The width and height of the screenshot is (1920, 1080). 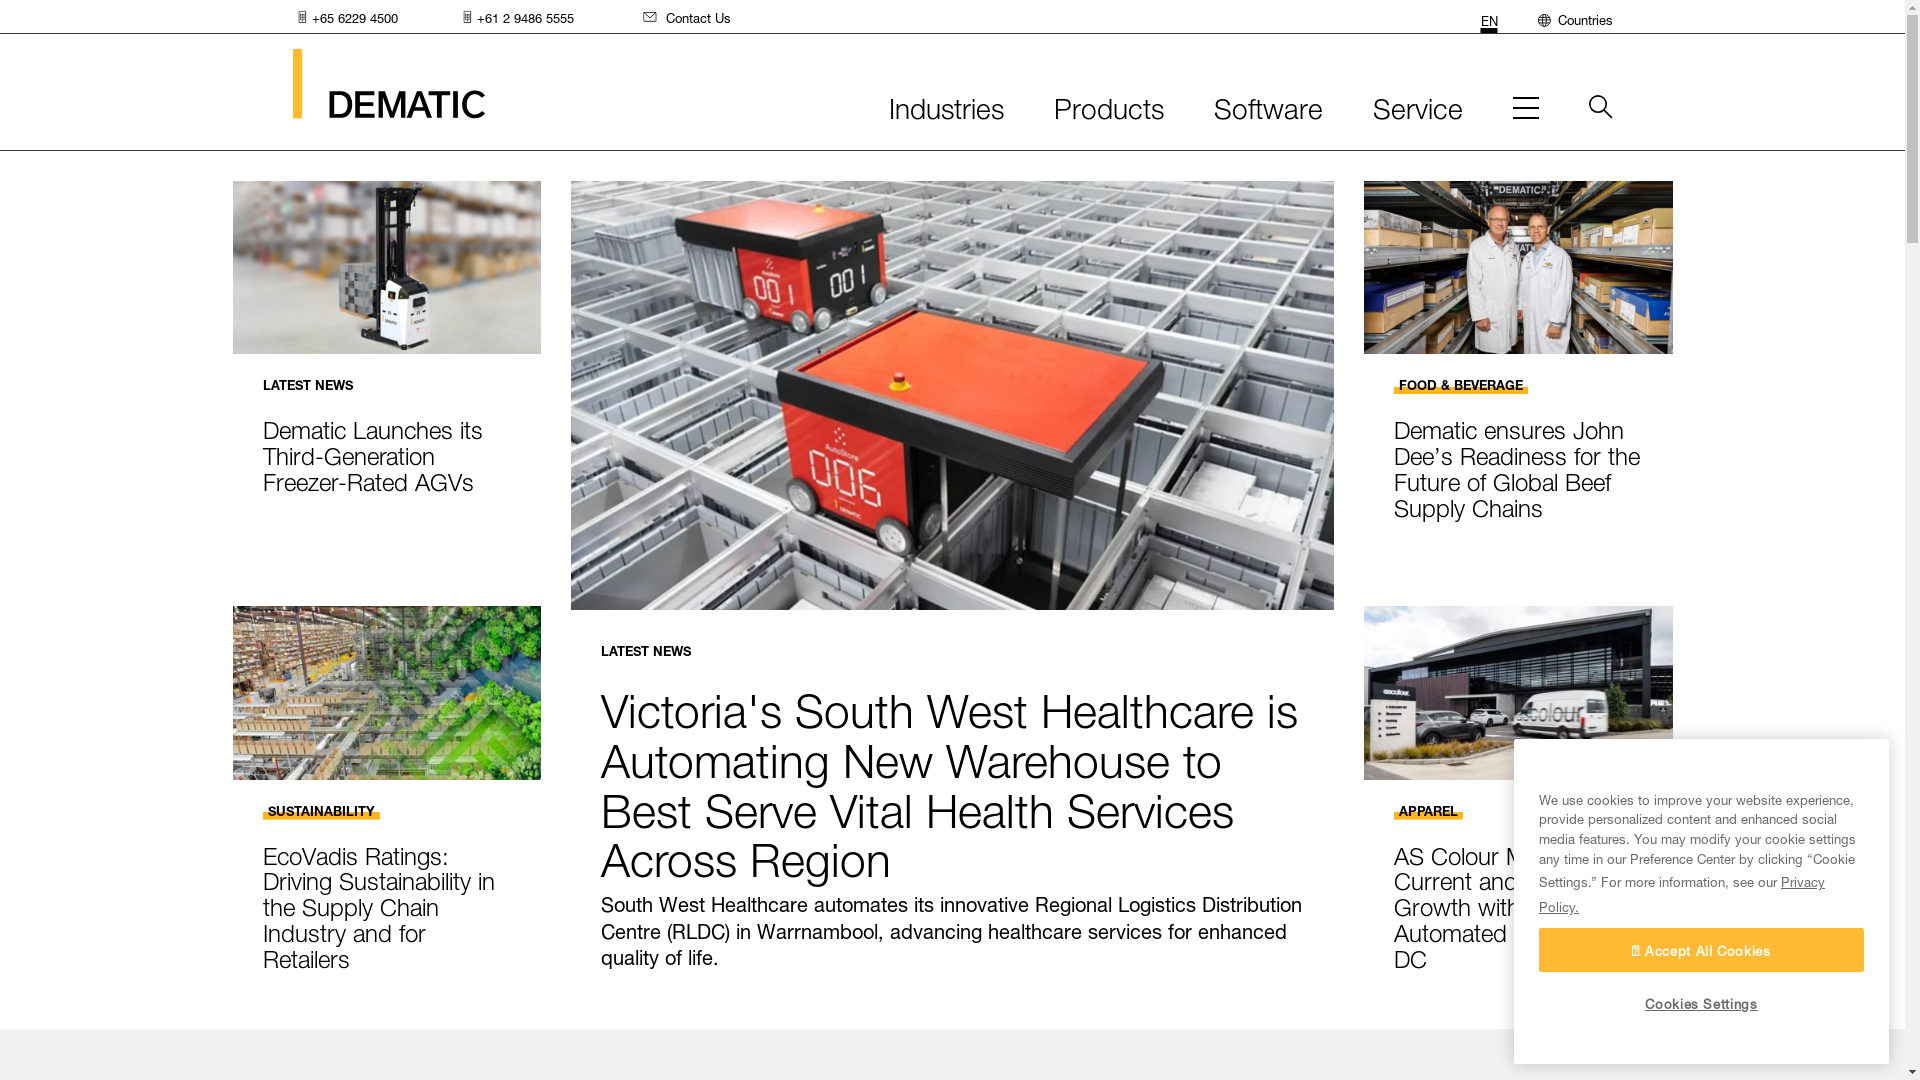 What do you see at coordinates (388, 84) in the screenshot?
I see `dematic logo` at bounding box center [388, 84].